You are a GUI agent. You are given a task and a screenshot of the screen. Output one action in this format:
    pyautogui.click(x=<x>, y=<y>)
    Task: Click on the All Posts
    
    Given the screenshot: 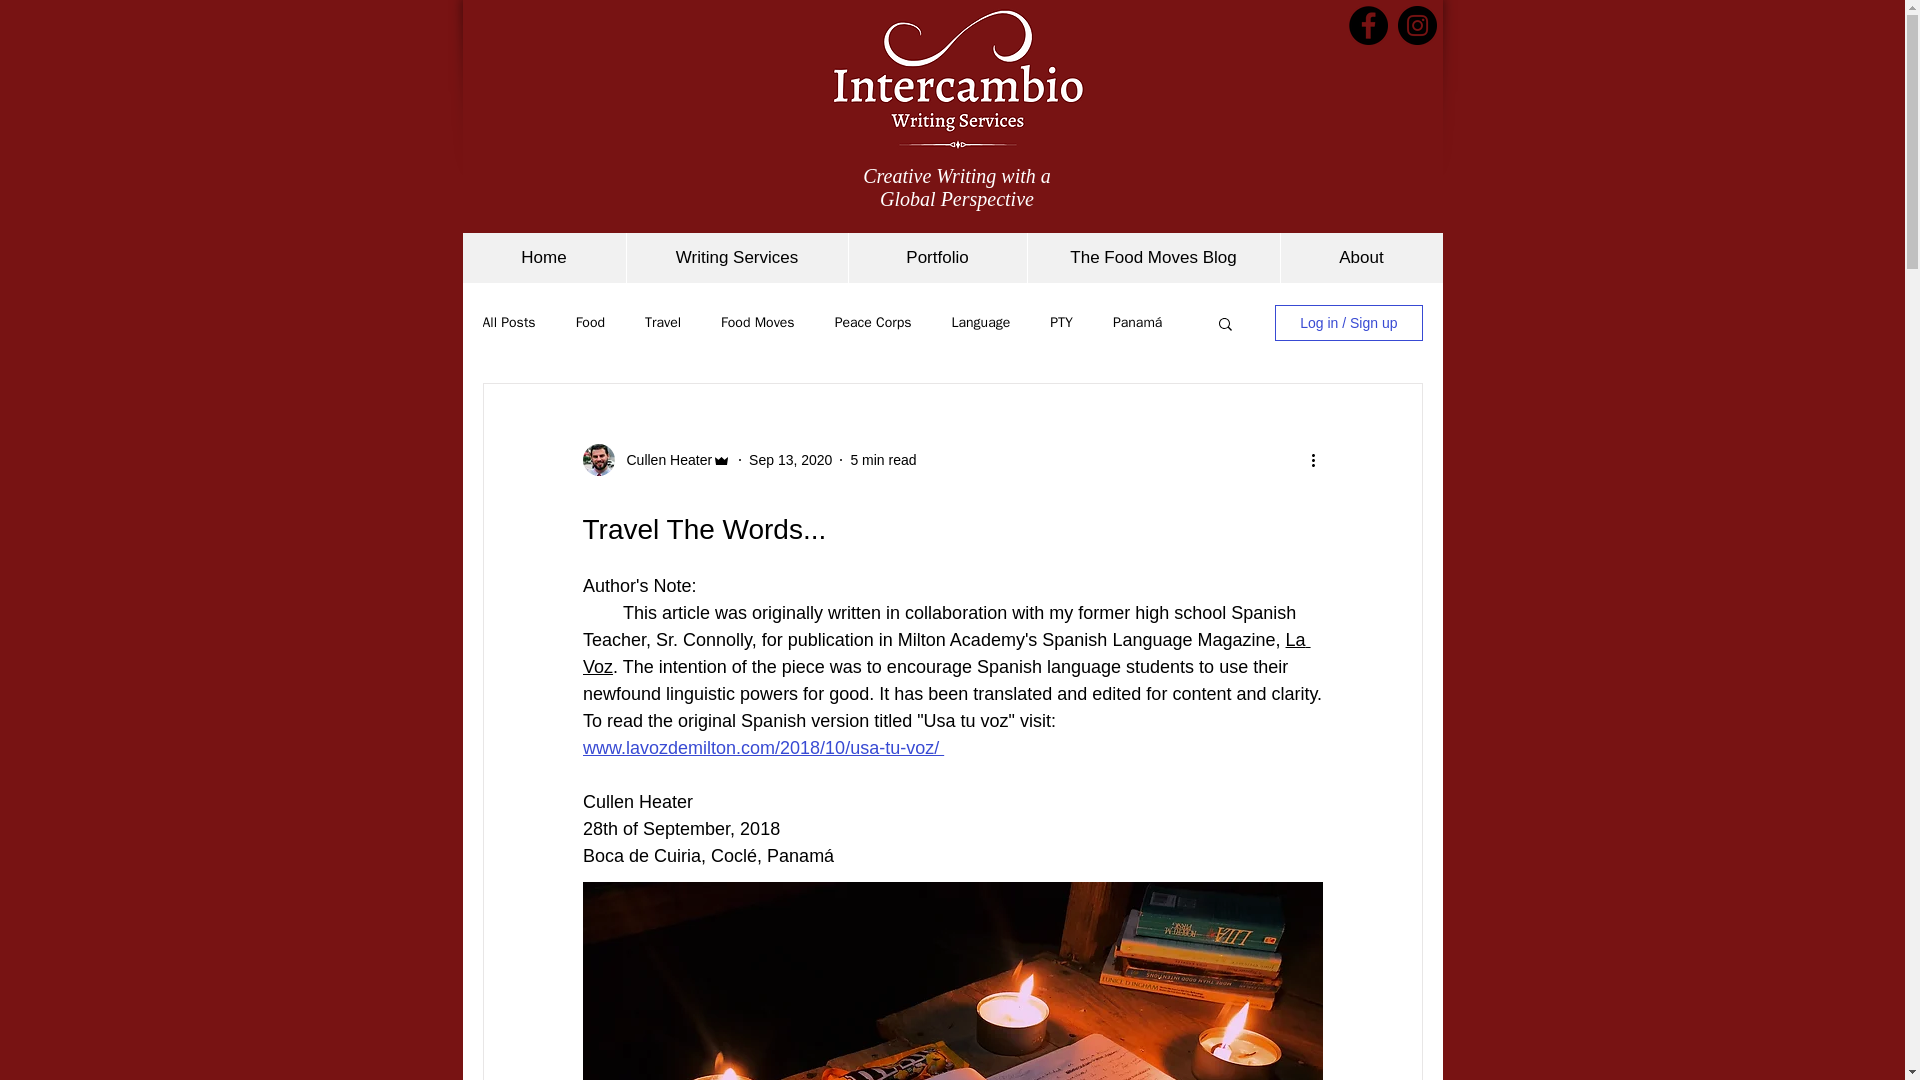 What is the action you would take?
    pyautogui.click(x=508, y=322)
    